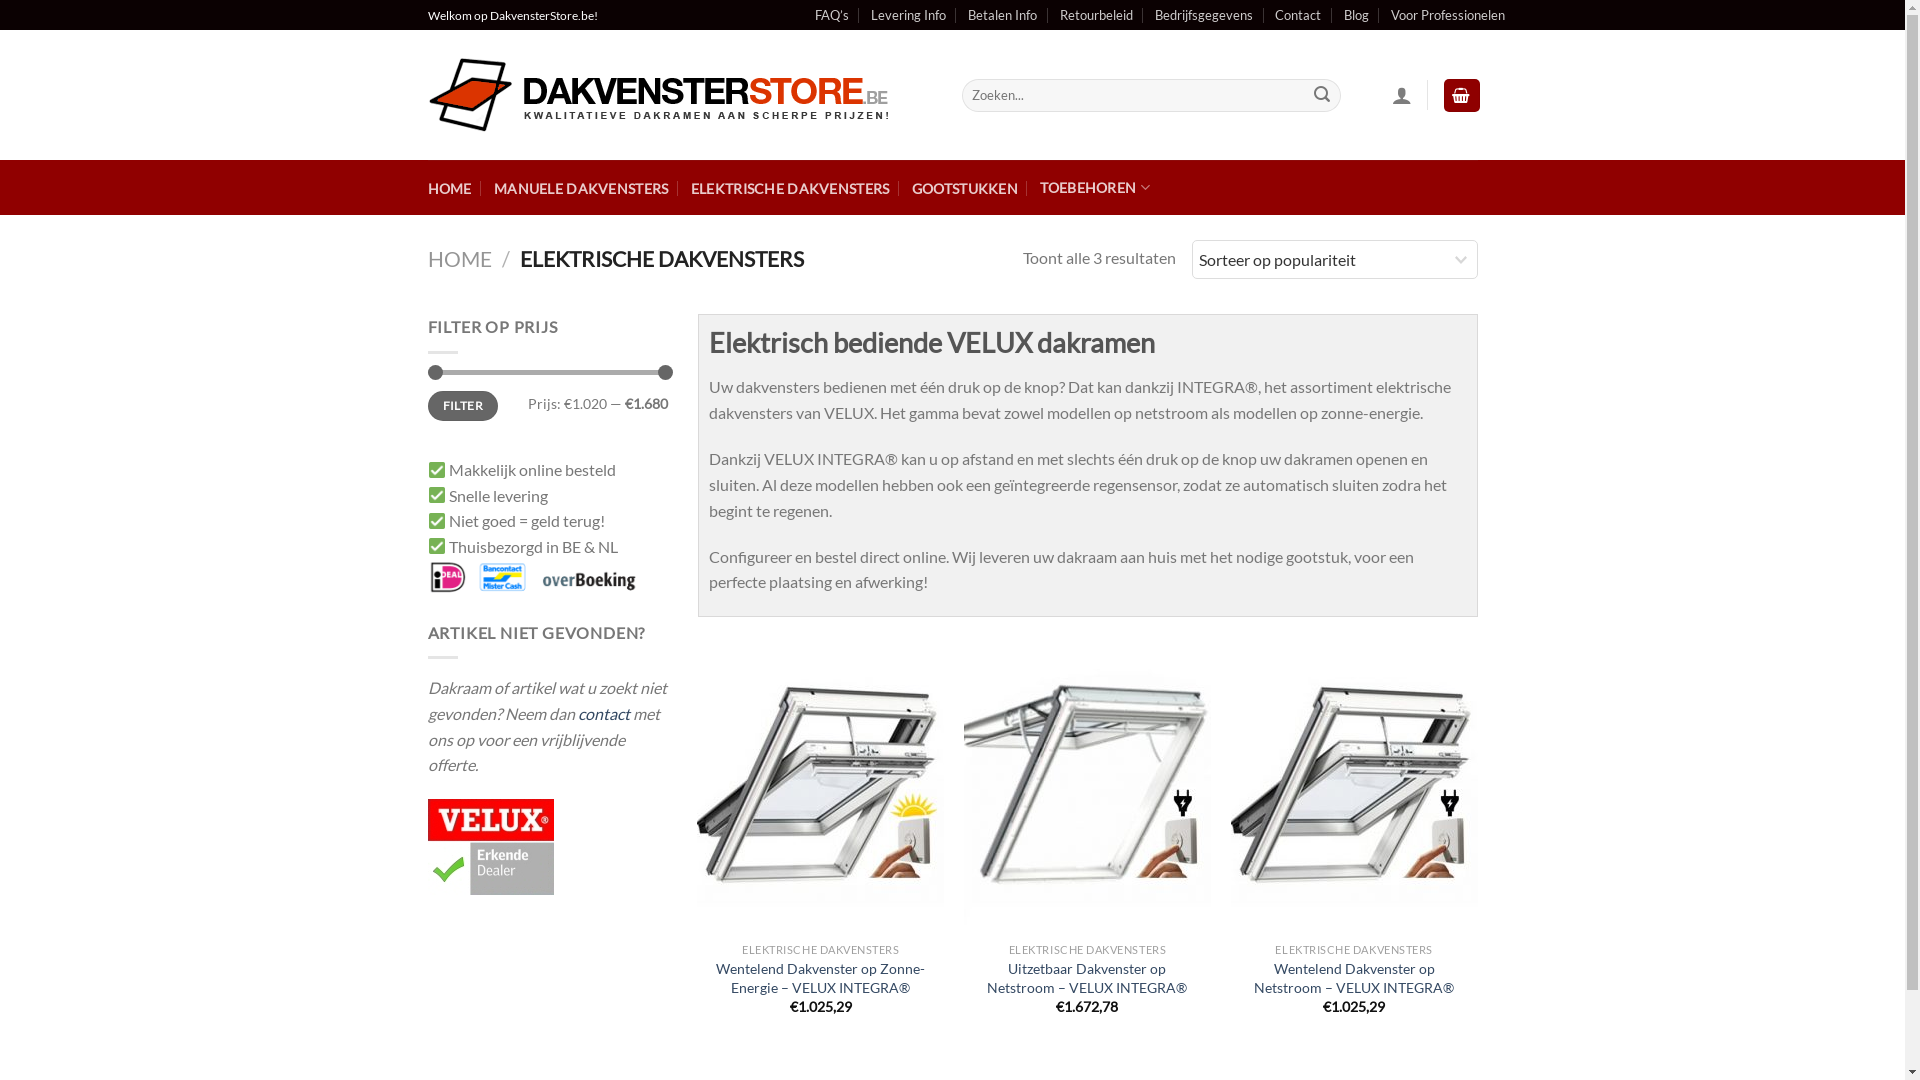 Image resolution: width=1920 pixels, height=1080 pixels. What do you see at coordinates (1096, 15) in the screenshot?
I see `Retourbeleid` at bounding box center [1096, 15].